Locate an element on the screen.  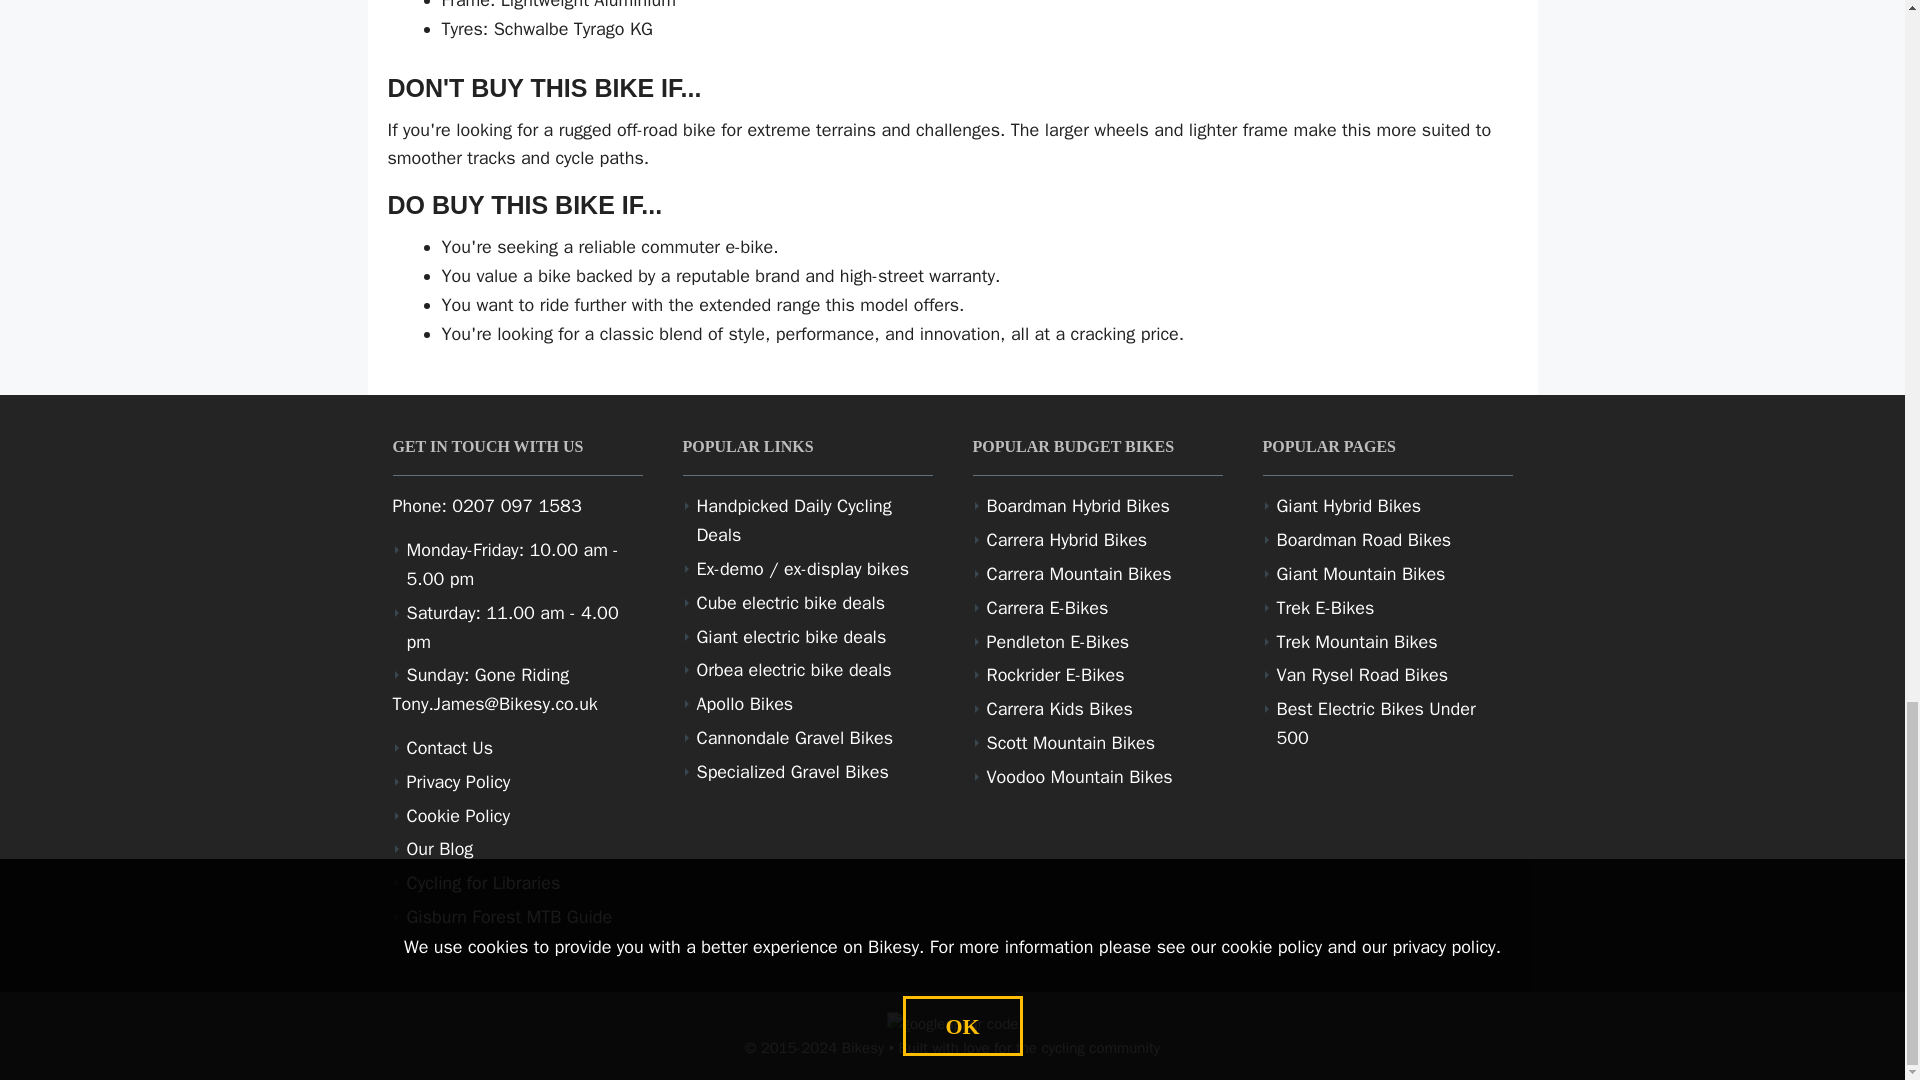
Carrera E-Bikes is located at coordinates (1046, 608).